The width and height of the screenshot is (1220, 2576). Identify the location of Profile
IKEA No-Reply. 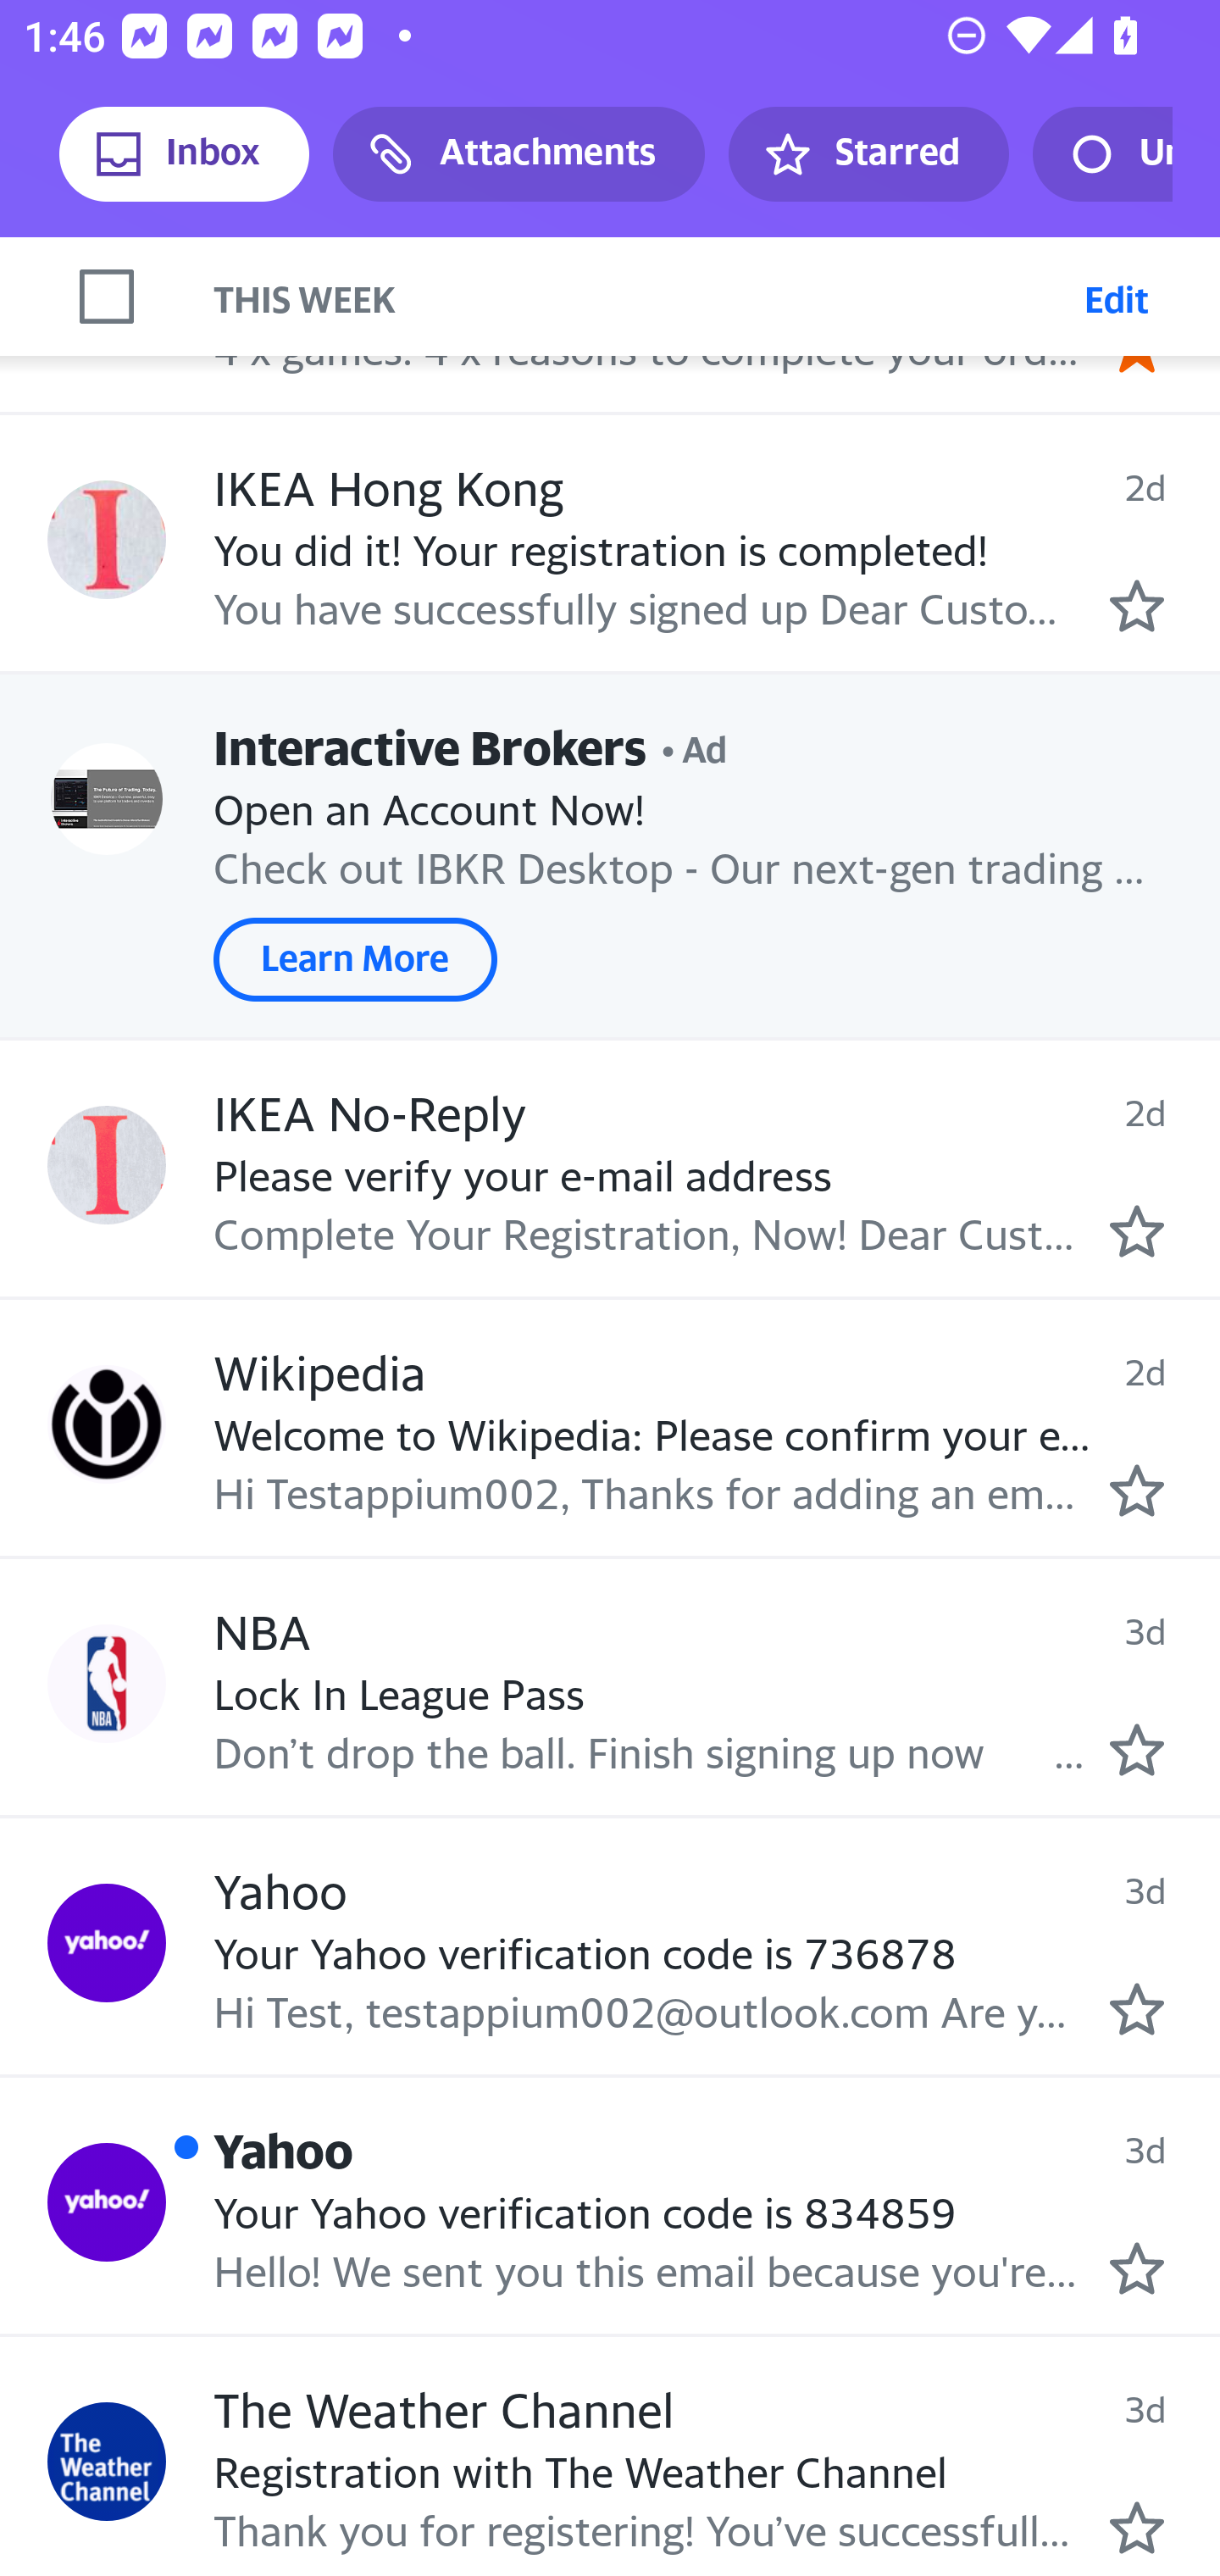
(107, 1164).